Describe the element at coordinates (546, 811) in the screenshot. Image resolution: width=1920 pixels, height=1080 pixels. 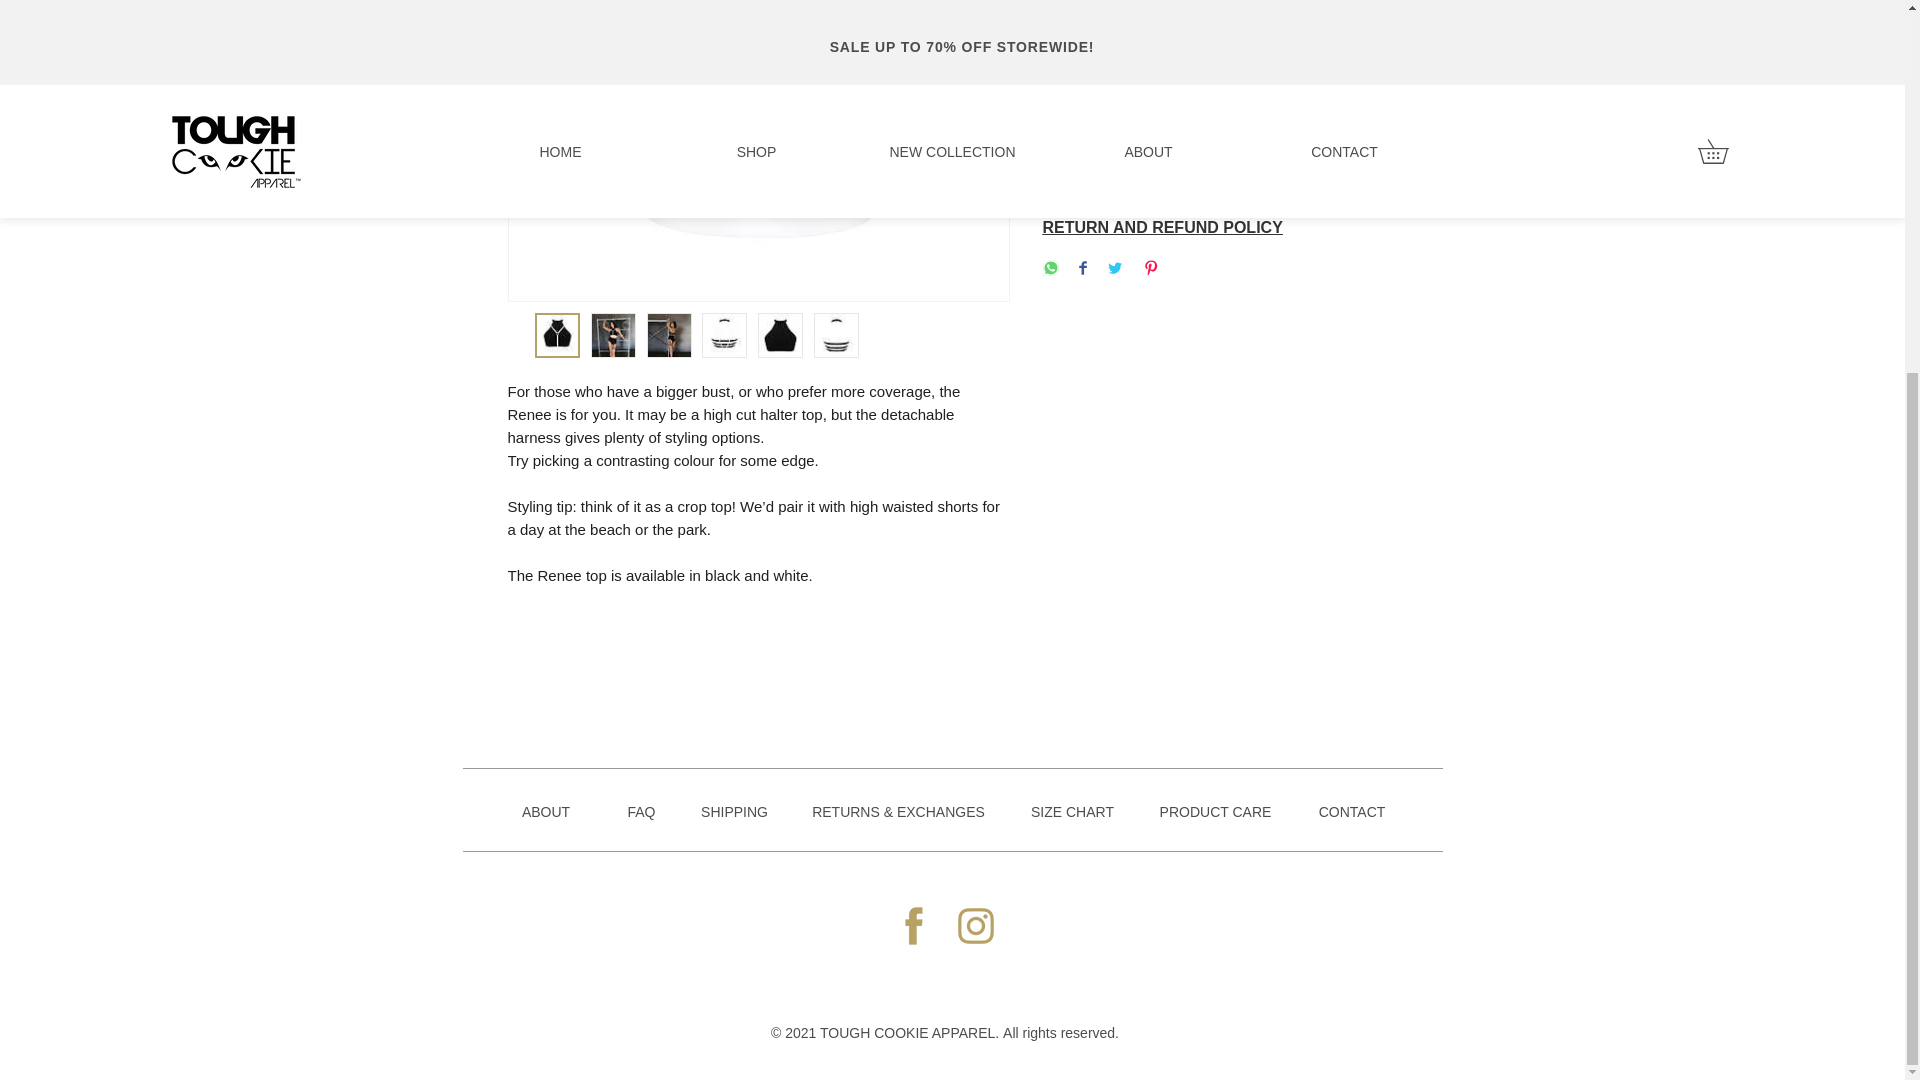
I see `ABOUT` at that location.